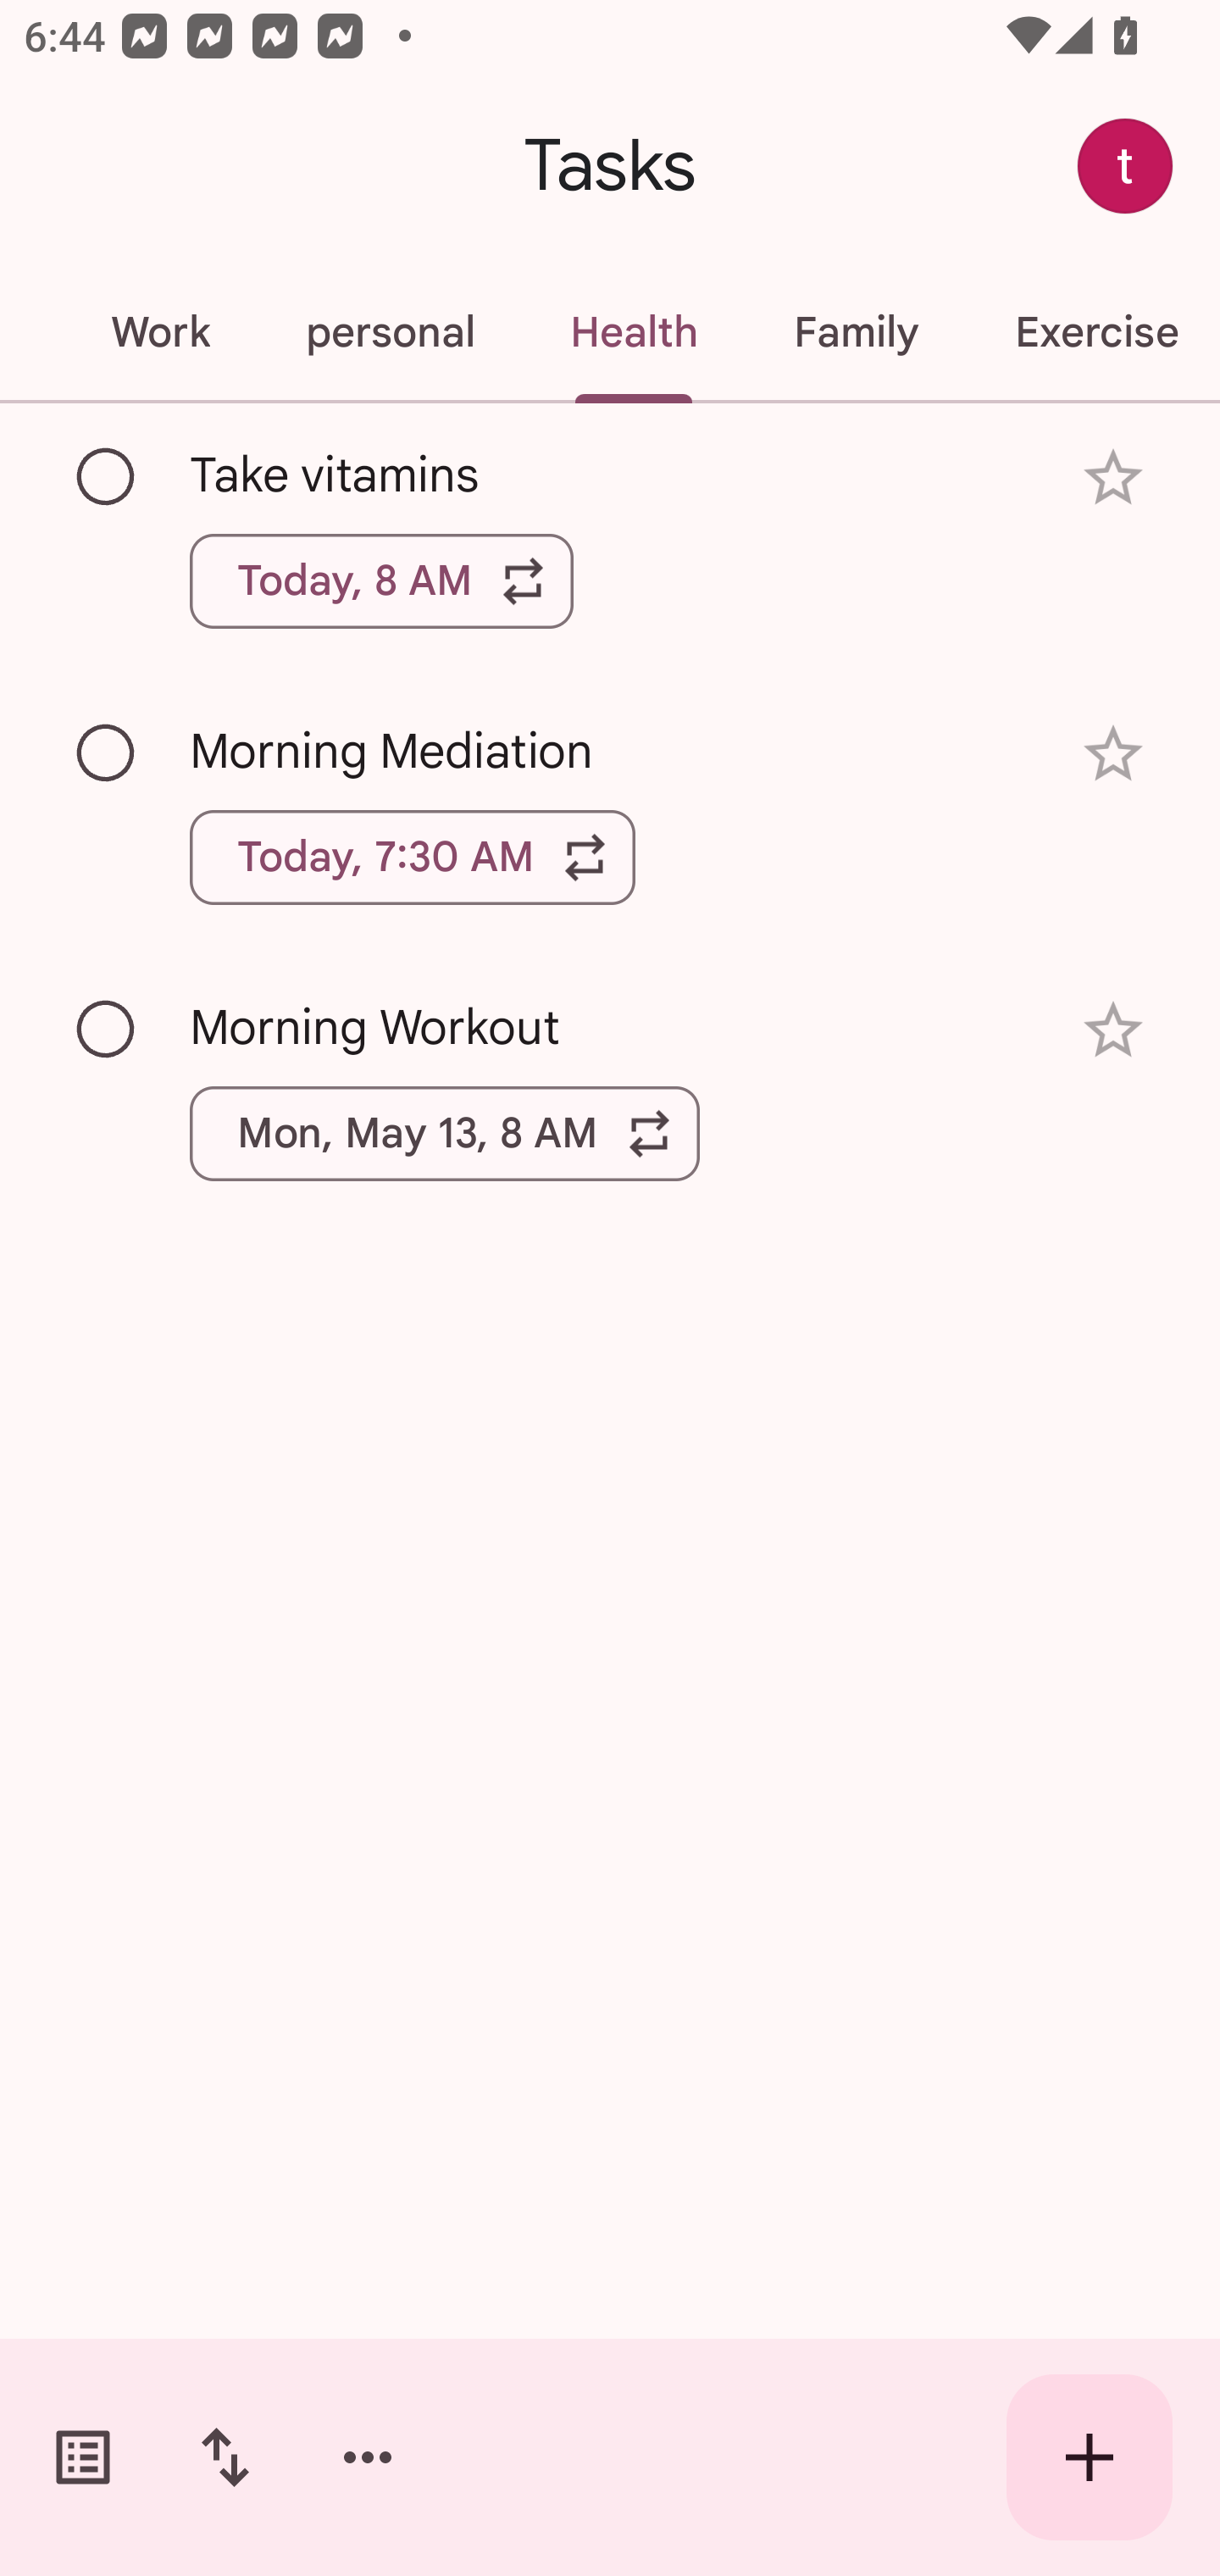  Describe the element at coordinates (368, 2457) in the screenshot. I see `More options` at that location.